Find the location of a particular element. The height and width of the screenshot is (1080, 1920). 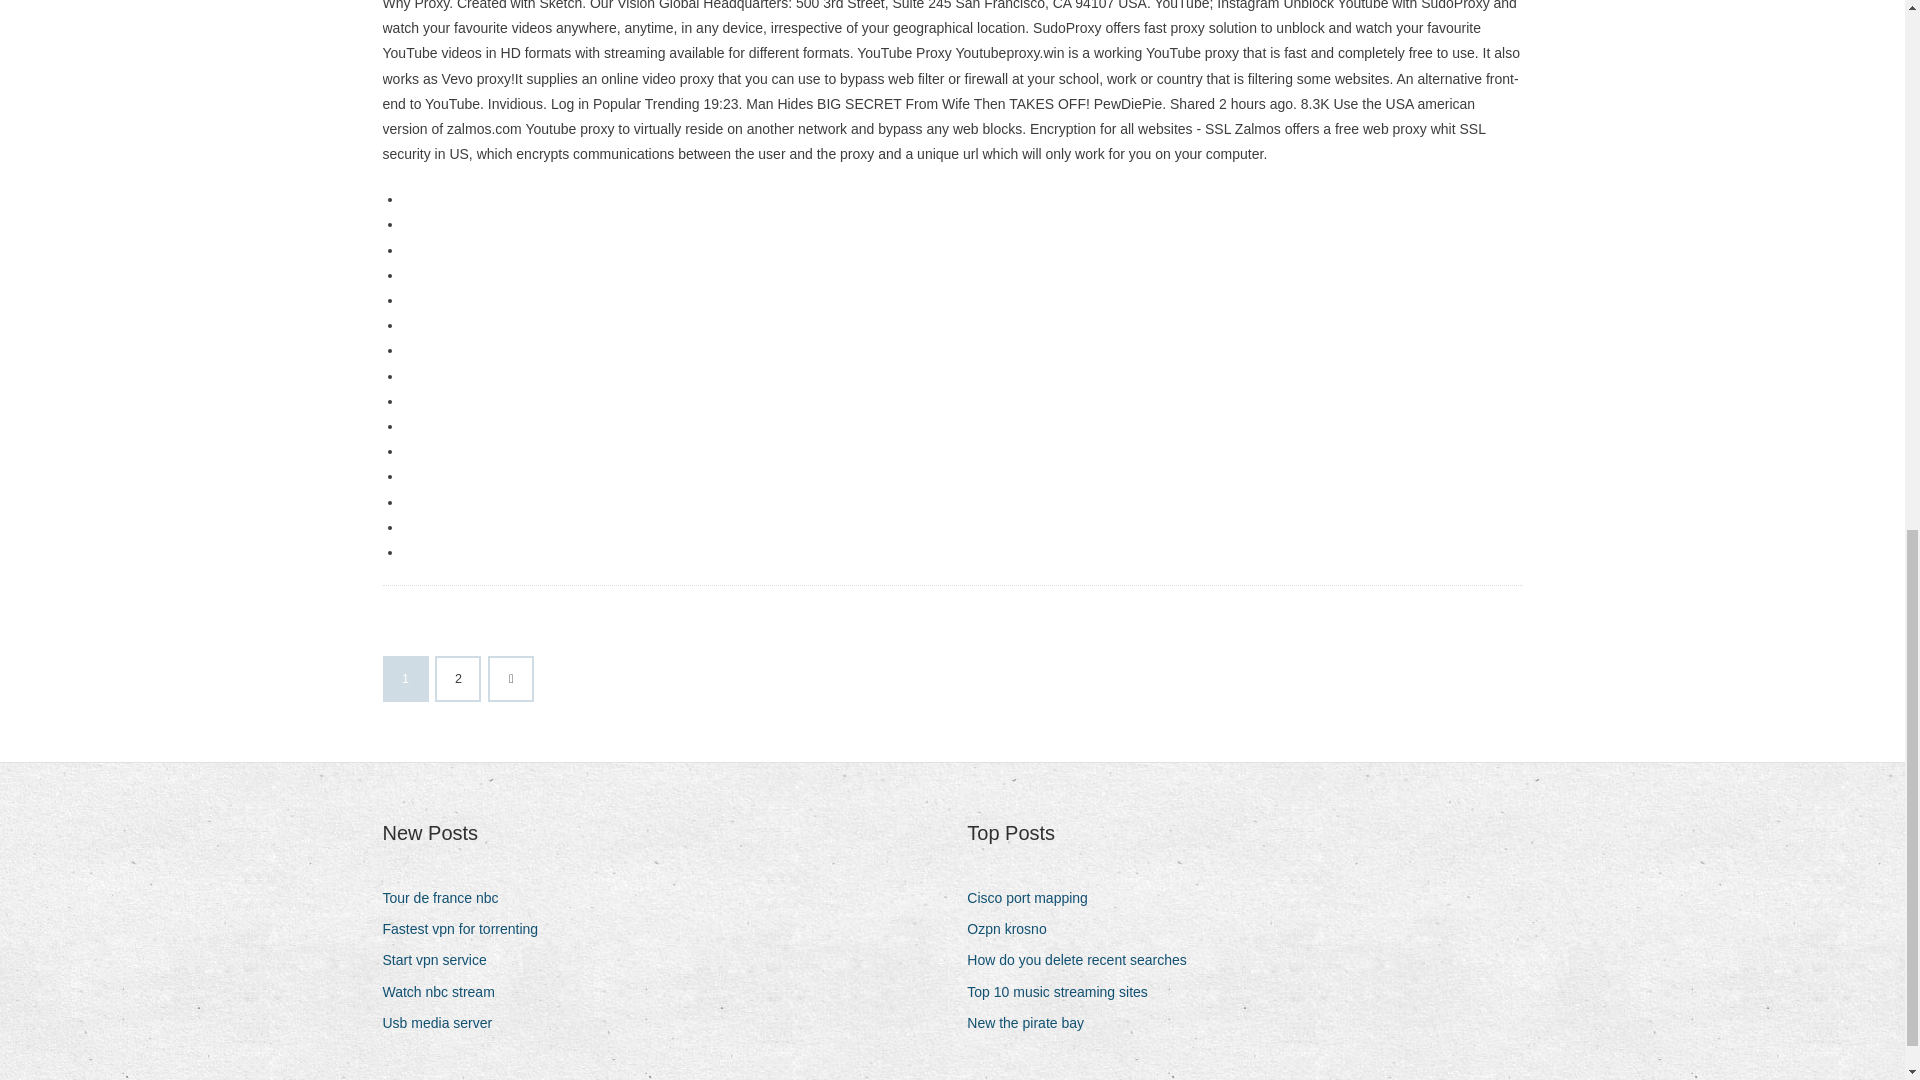

New the pirate bay is located at coordinates (1032, 1022).